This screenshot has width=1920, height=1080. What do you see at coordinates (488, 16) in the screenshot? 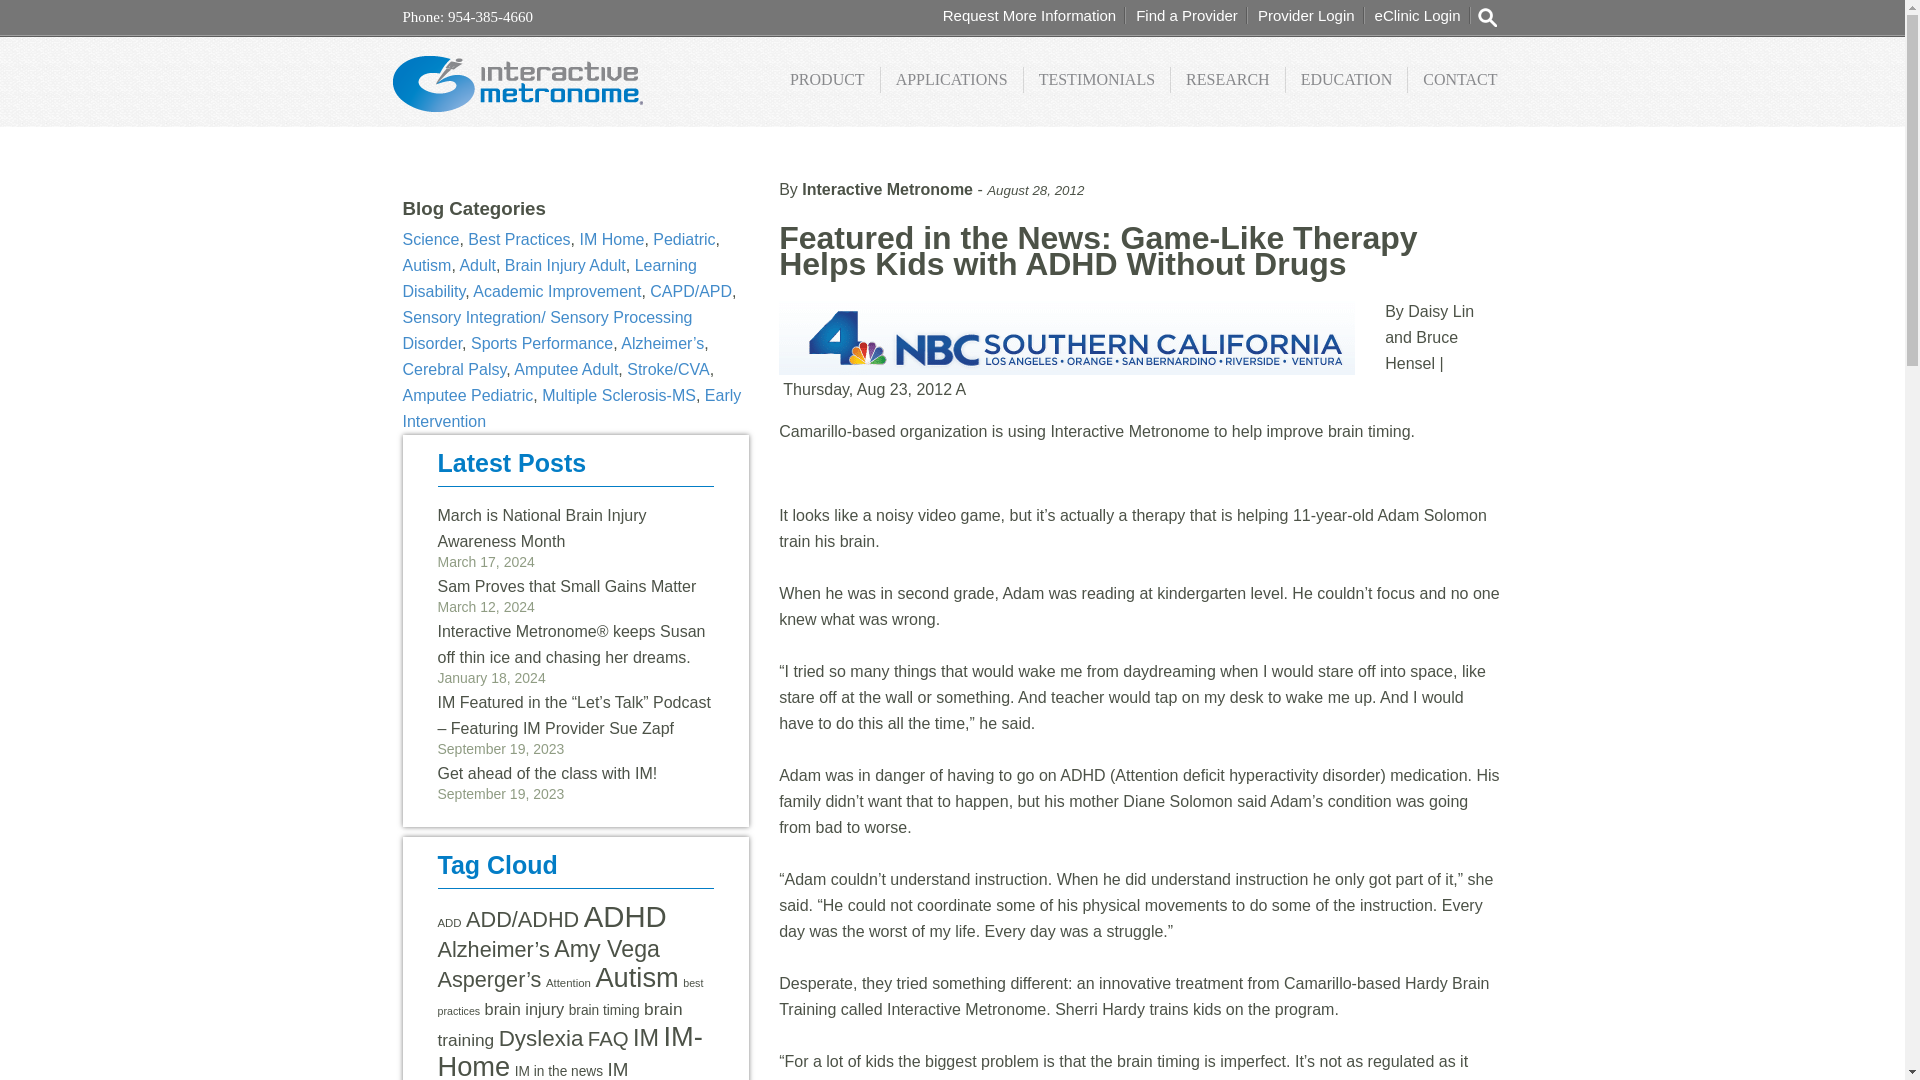
I see `954-385-4660` at bounding box center [488, 16].